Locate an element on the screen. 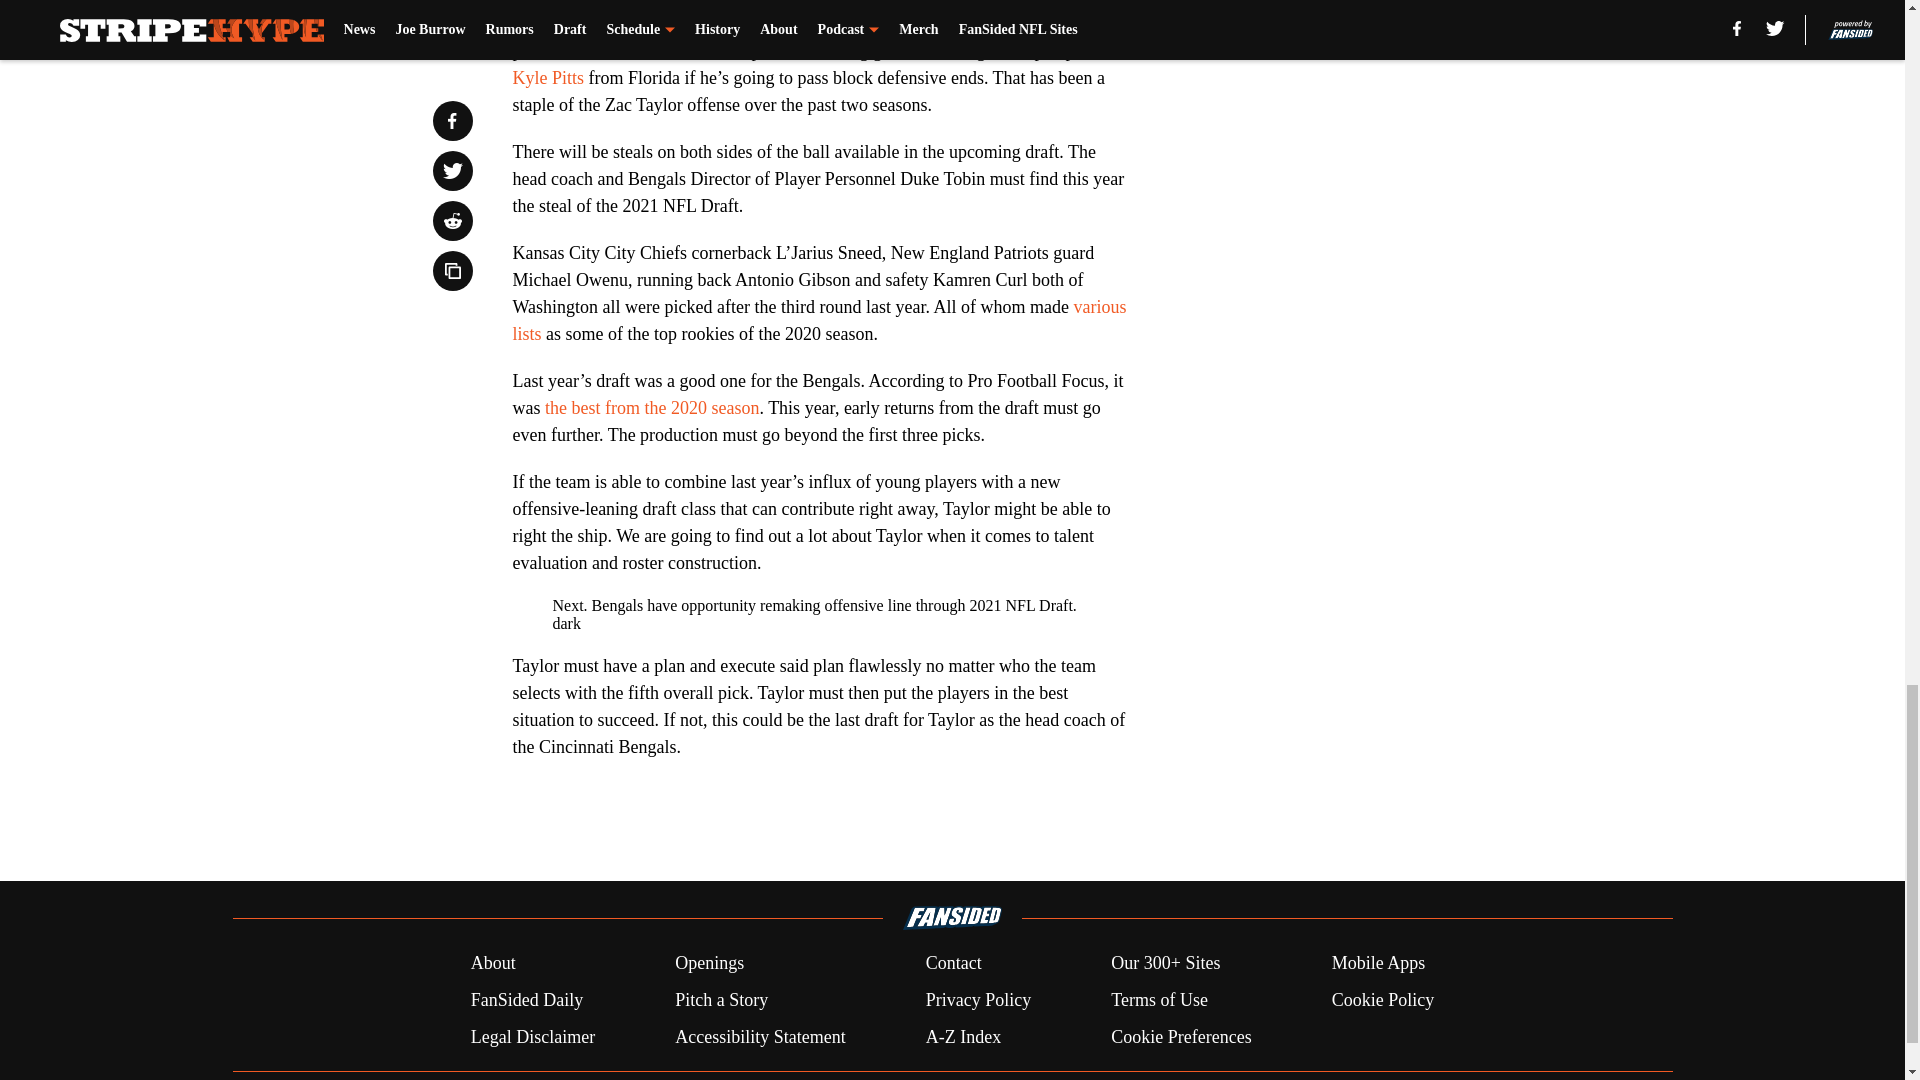 The width and height of the screenshot is (1920, 1080). Terms of Use is located at coordinates (1159, 1000).